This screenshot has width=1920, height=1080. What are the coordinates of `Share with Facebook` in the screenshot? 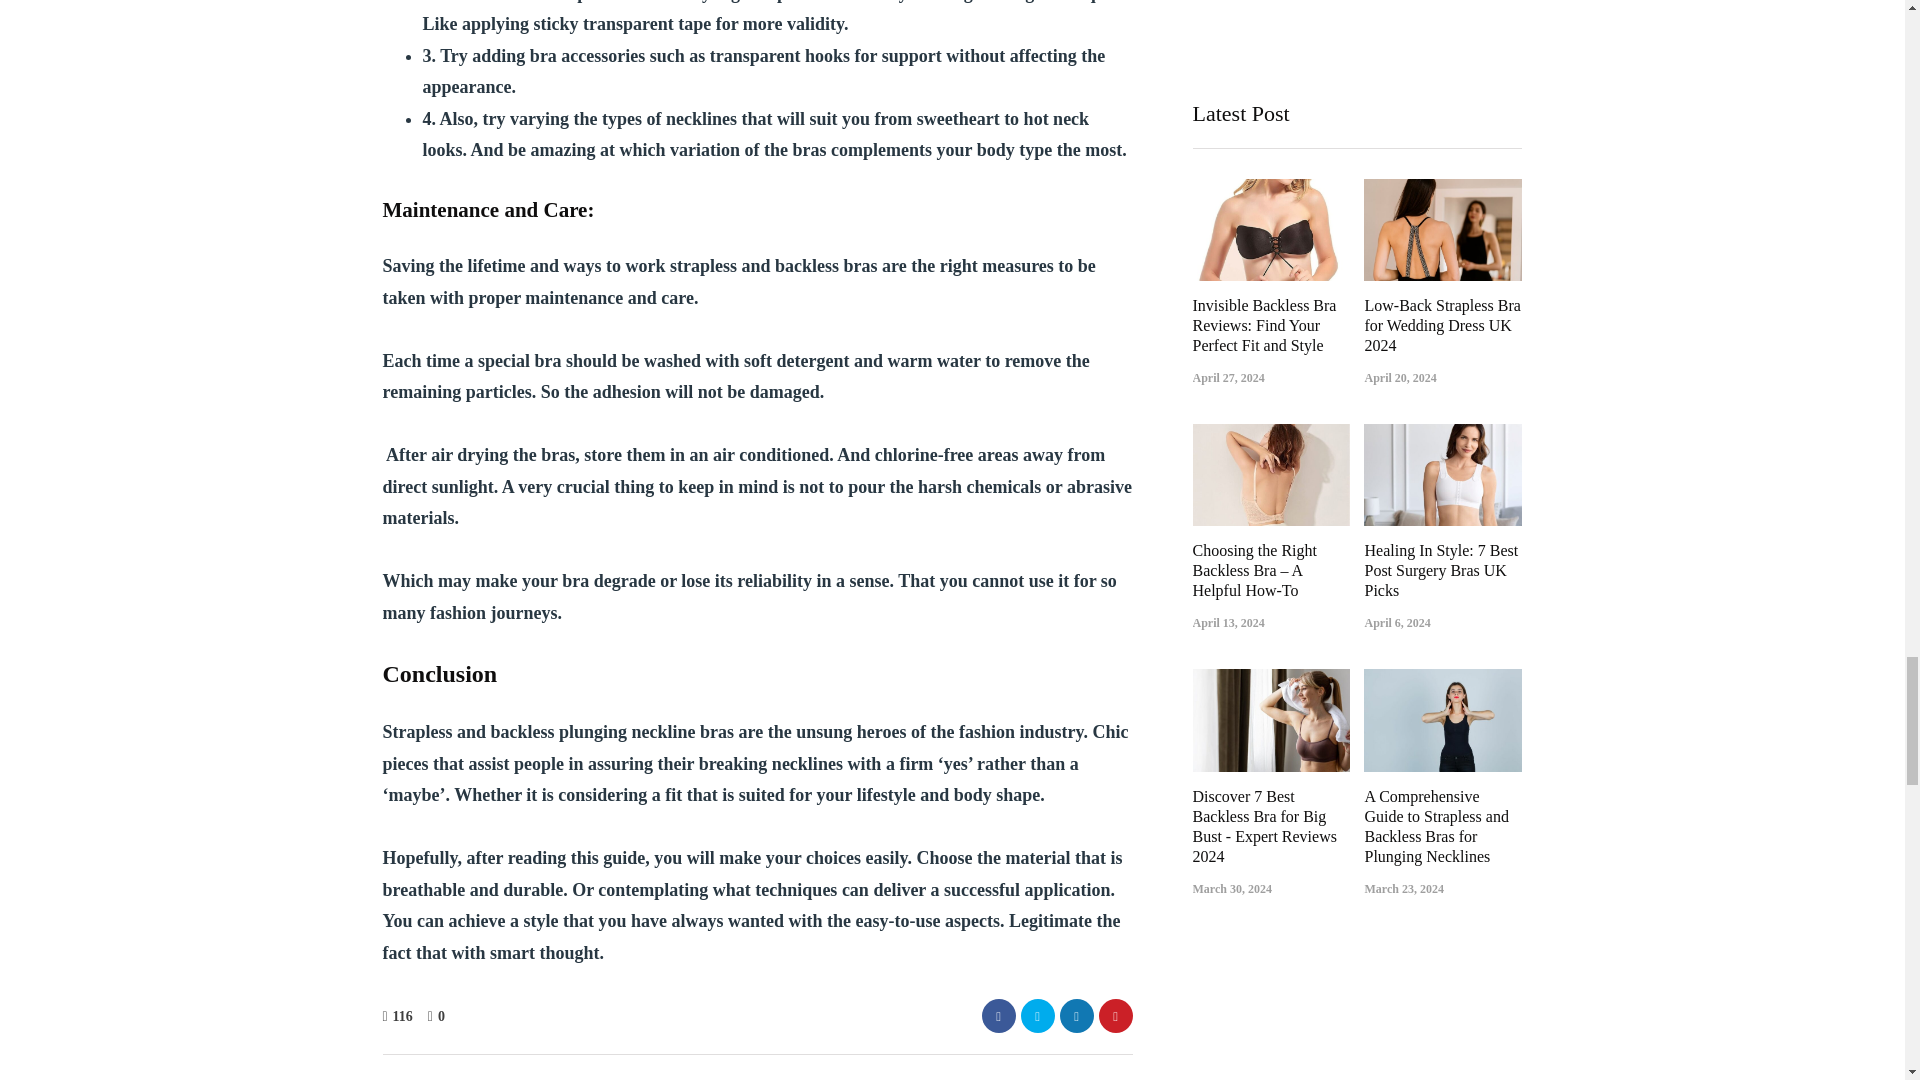 It's located at (998, 1016).